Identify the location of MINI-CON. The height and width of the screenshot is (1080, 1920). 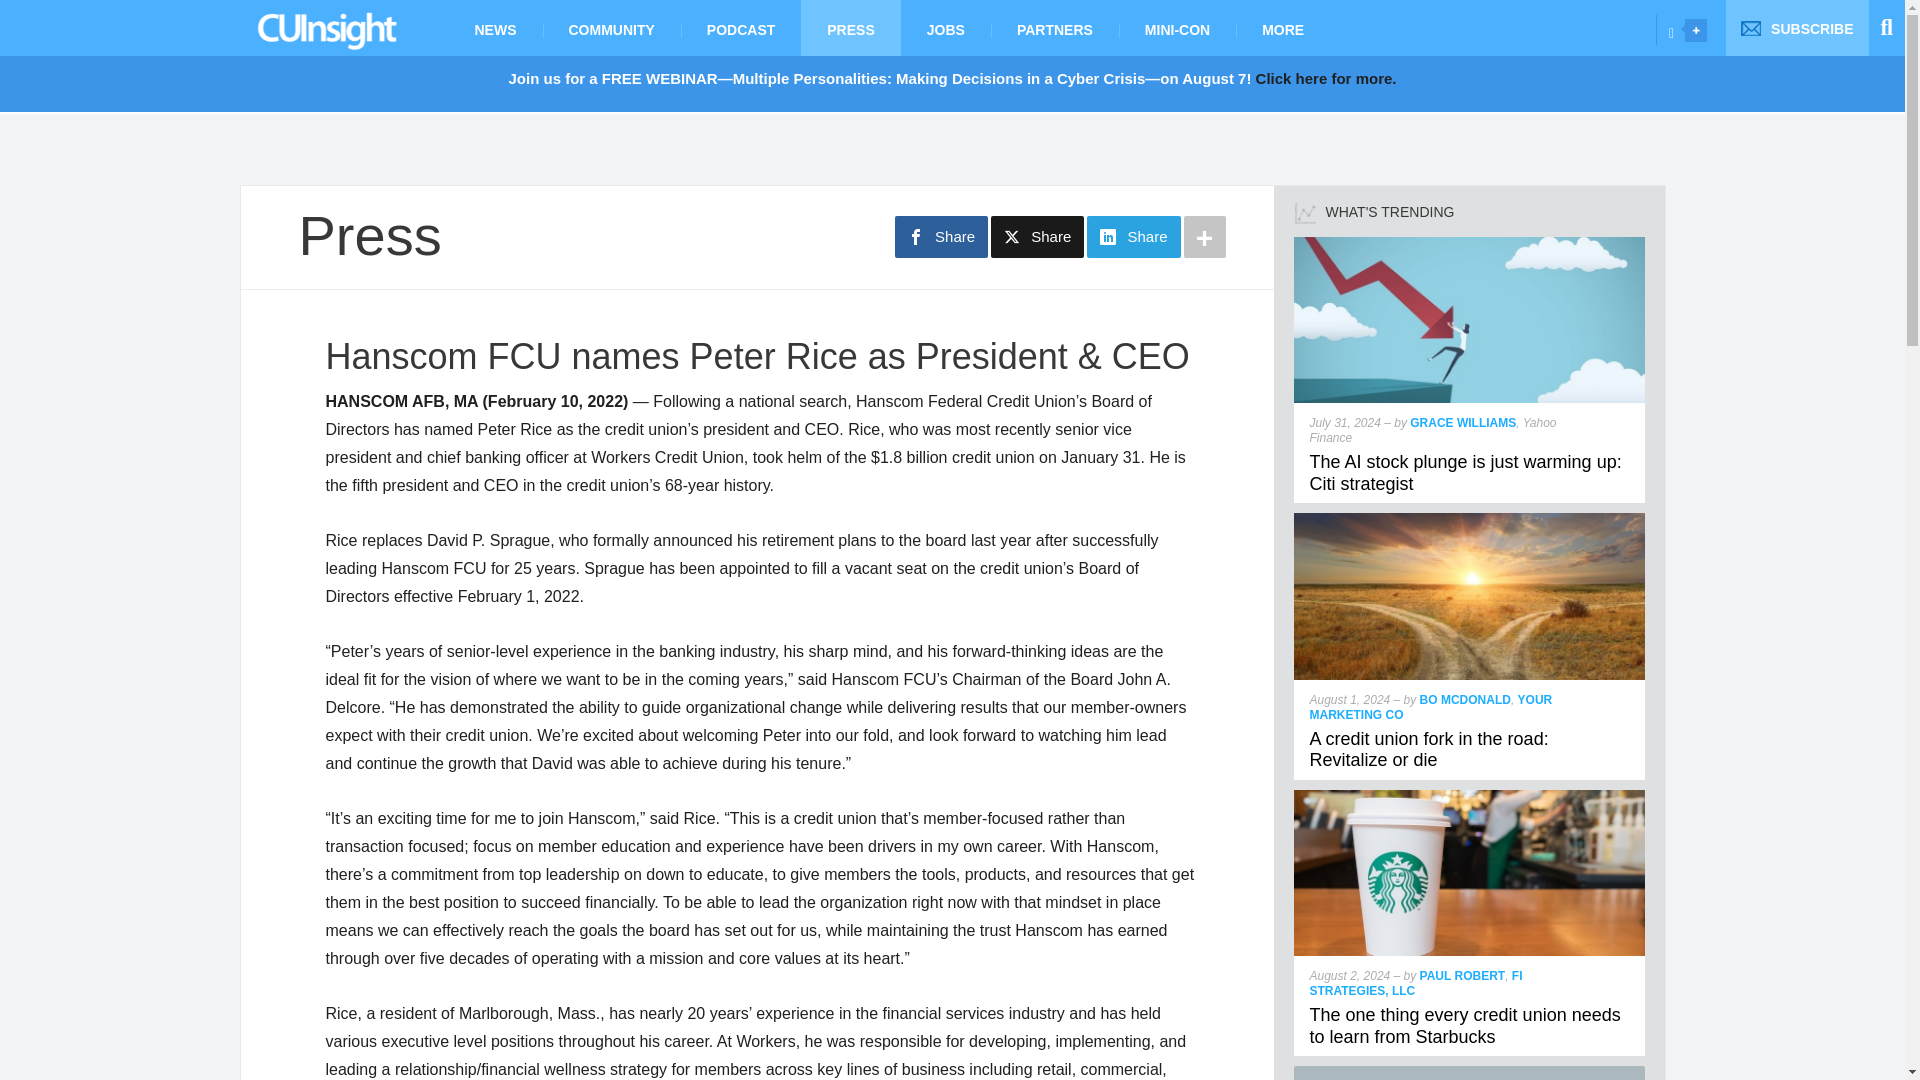
(1178, 28).